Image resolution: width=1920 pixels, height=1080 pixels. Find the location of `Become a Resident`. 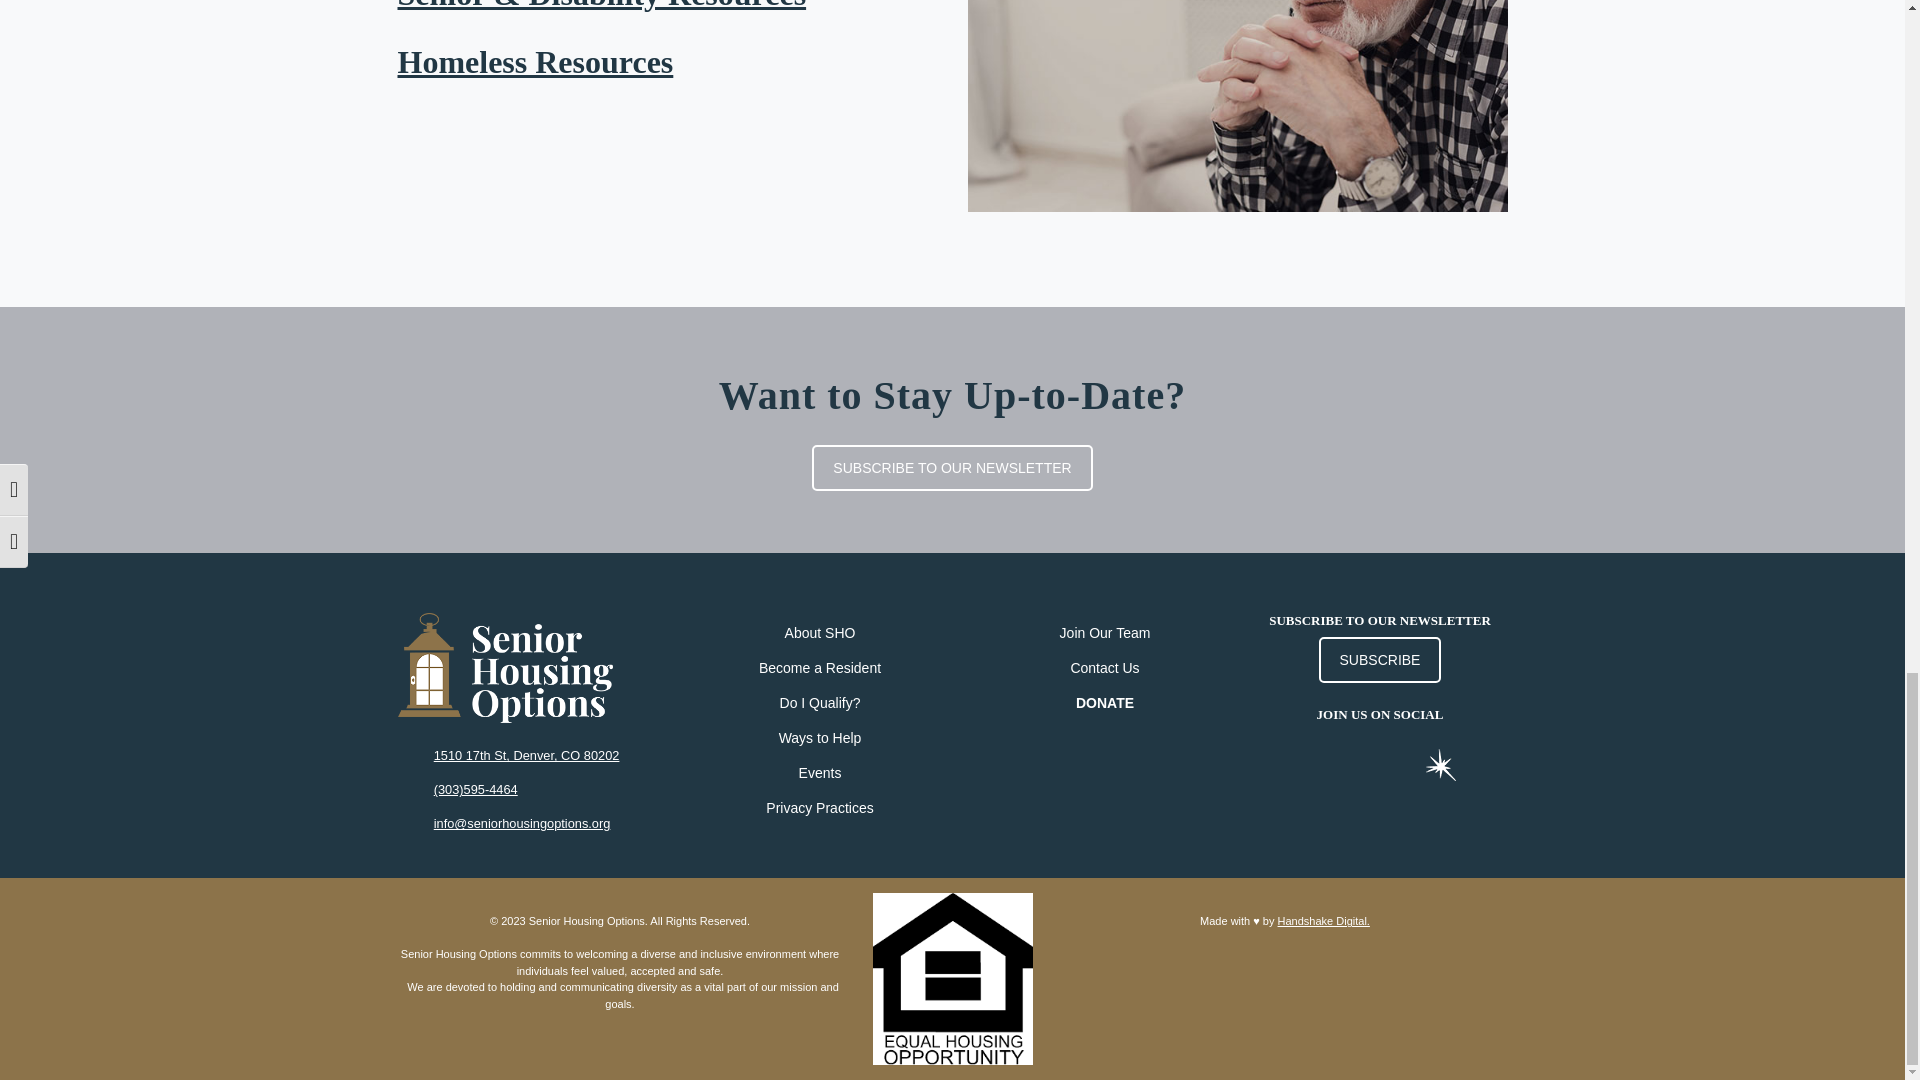

Become a Resident is located at coordinates (820, 668).